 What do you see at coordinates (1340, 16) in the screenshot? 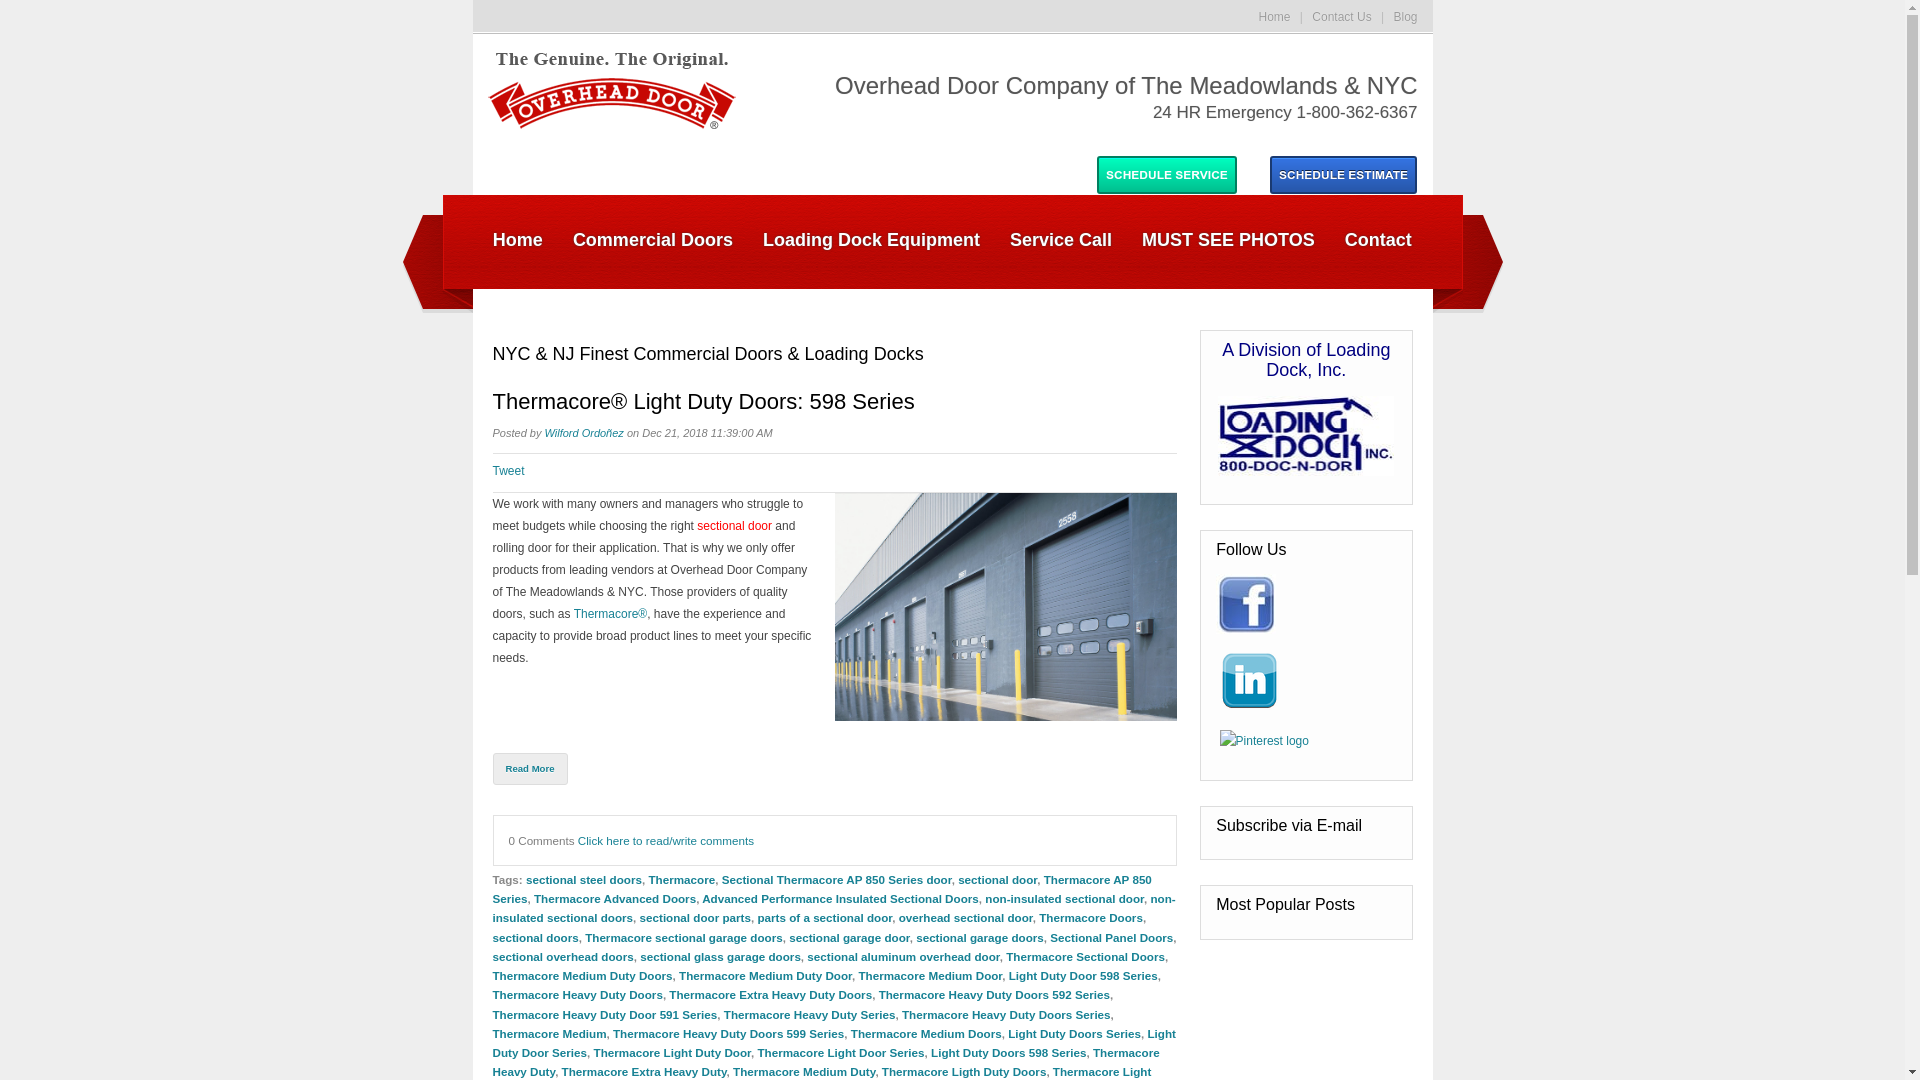
I see `Contact Us` at bounding box center [1340, 16].